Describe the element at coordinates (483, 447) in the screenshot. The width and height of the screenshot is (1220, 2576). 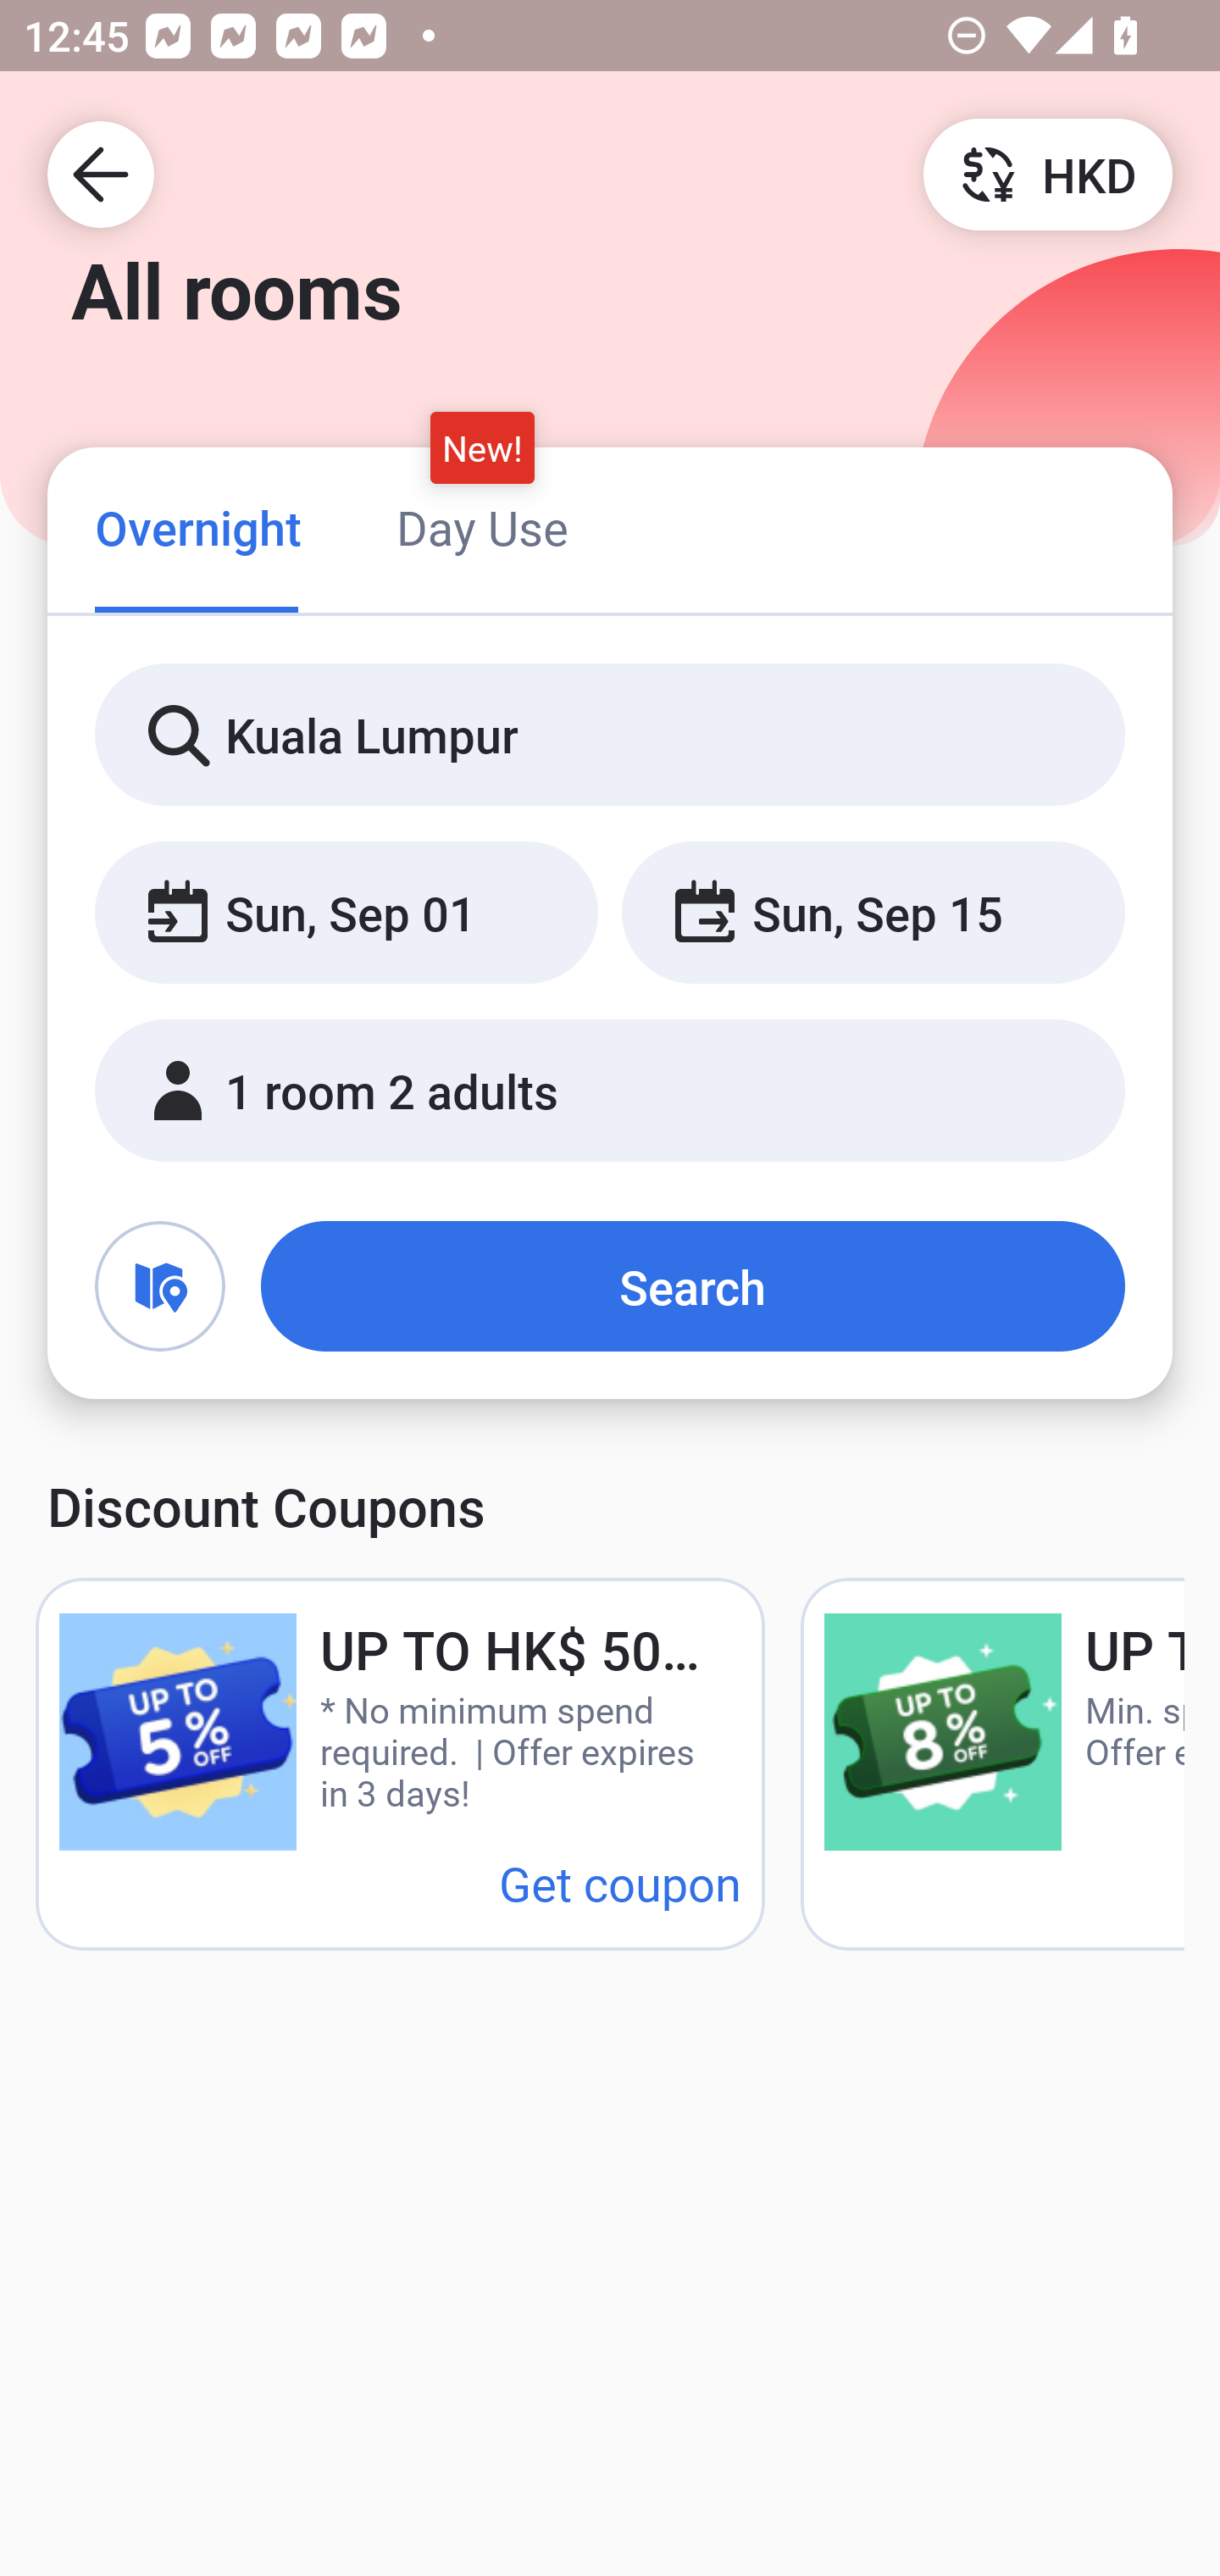
I see `New!` at that location.